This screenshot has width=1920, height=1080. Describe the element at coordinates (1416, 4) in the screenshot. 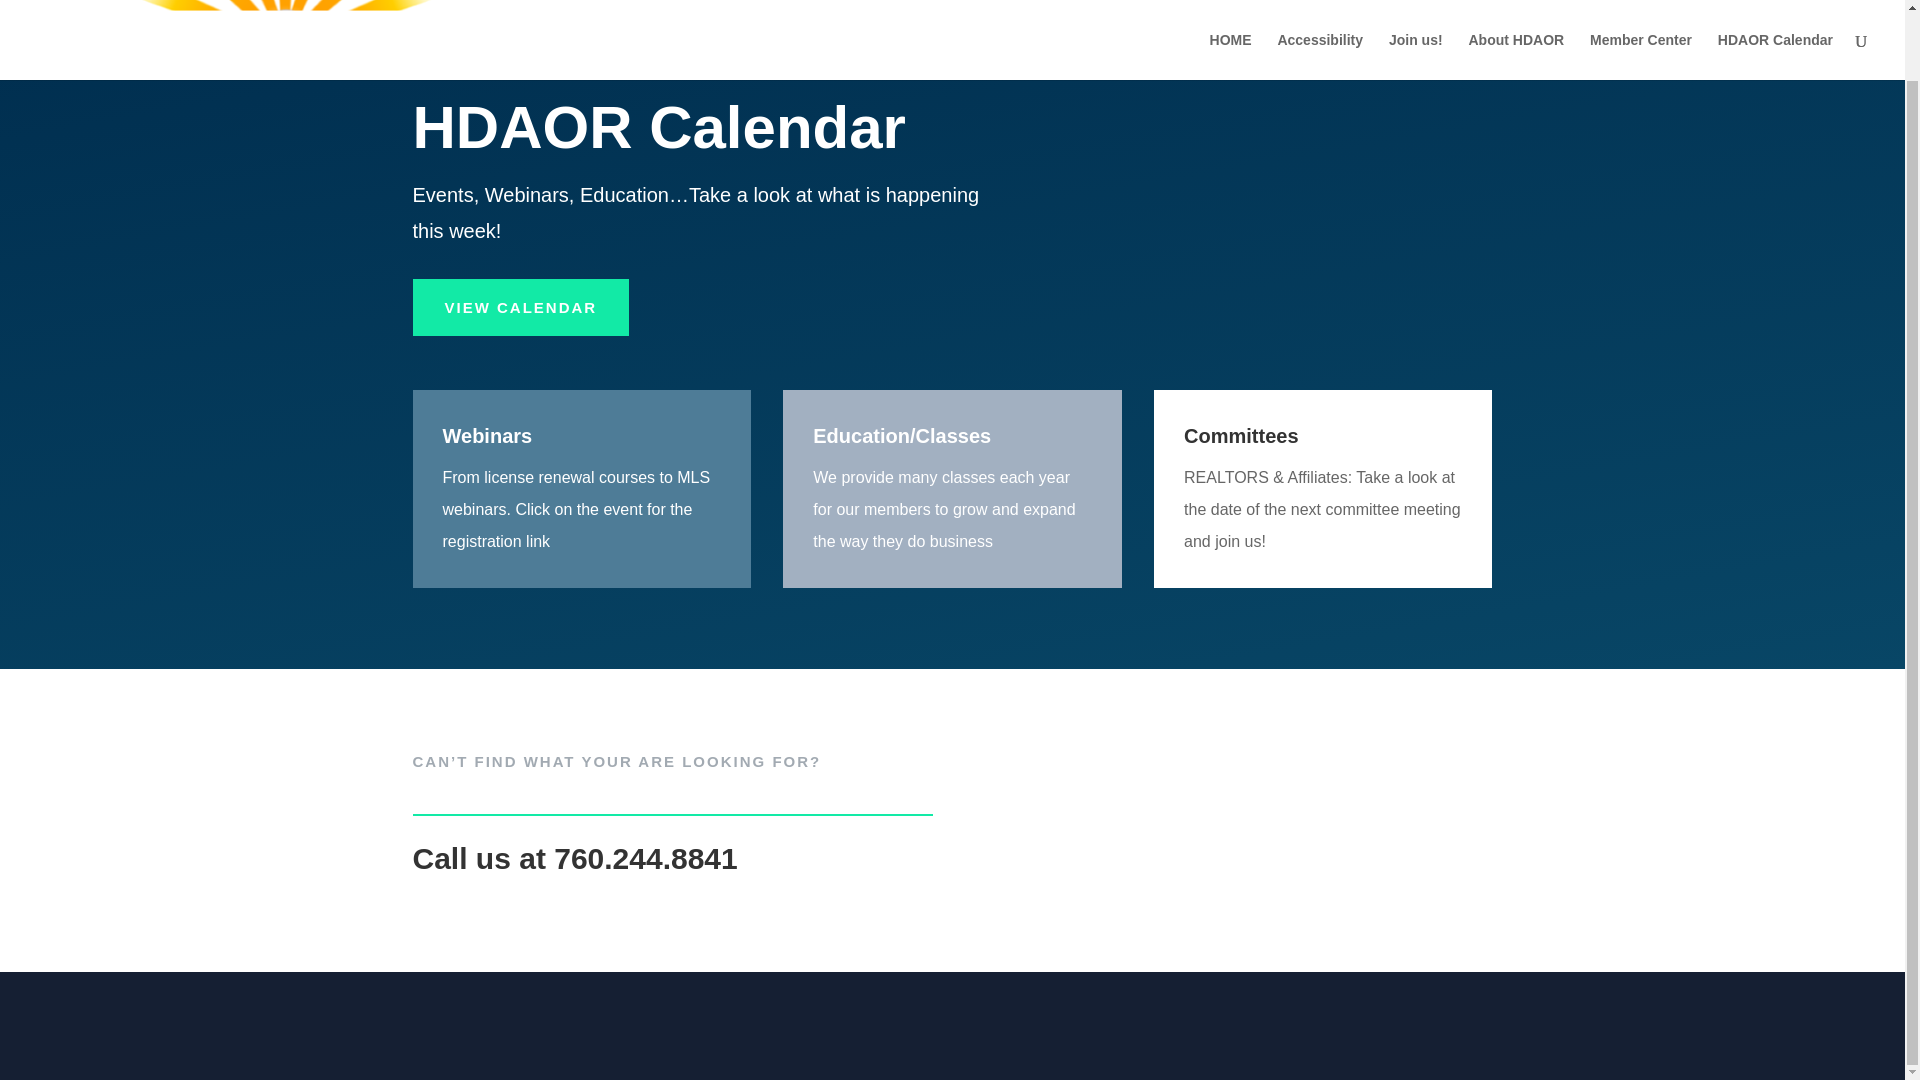

I see `Join us!` at that location.